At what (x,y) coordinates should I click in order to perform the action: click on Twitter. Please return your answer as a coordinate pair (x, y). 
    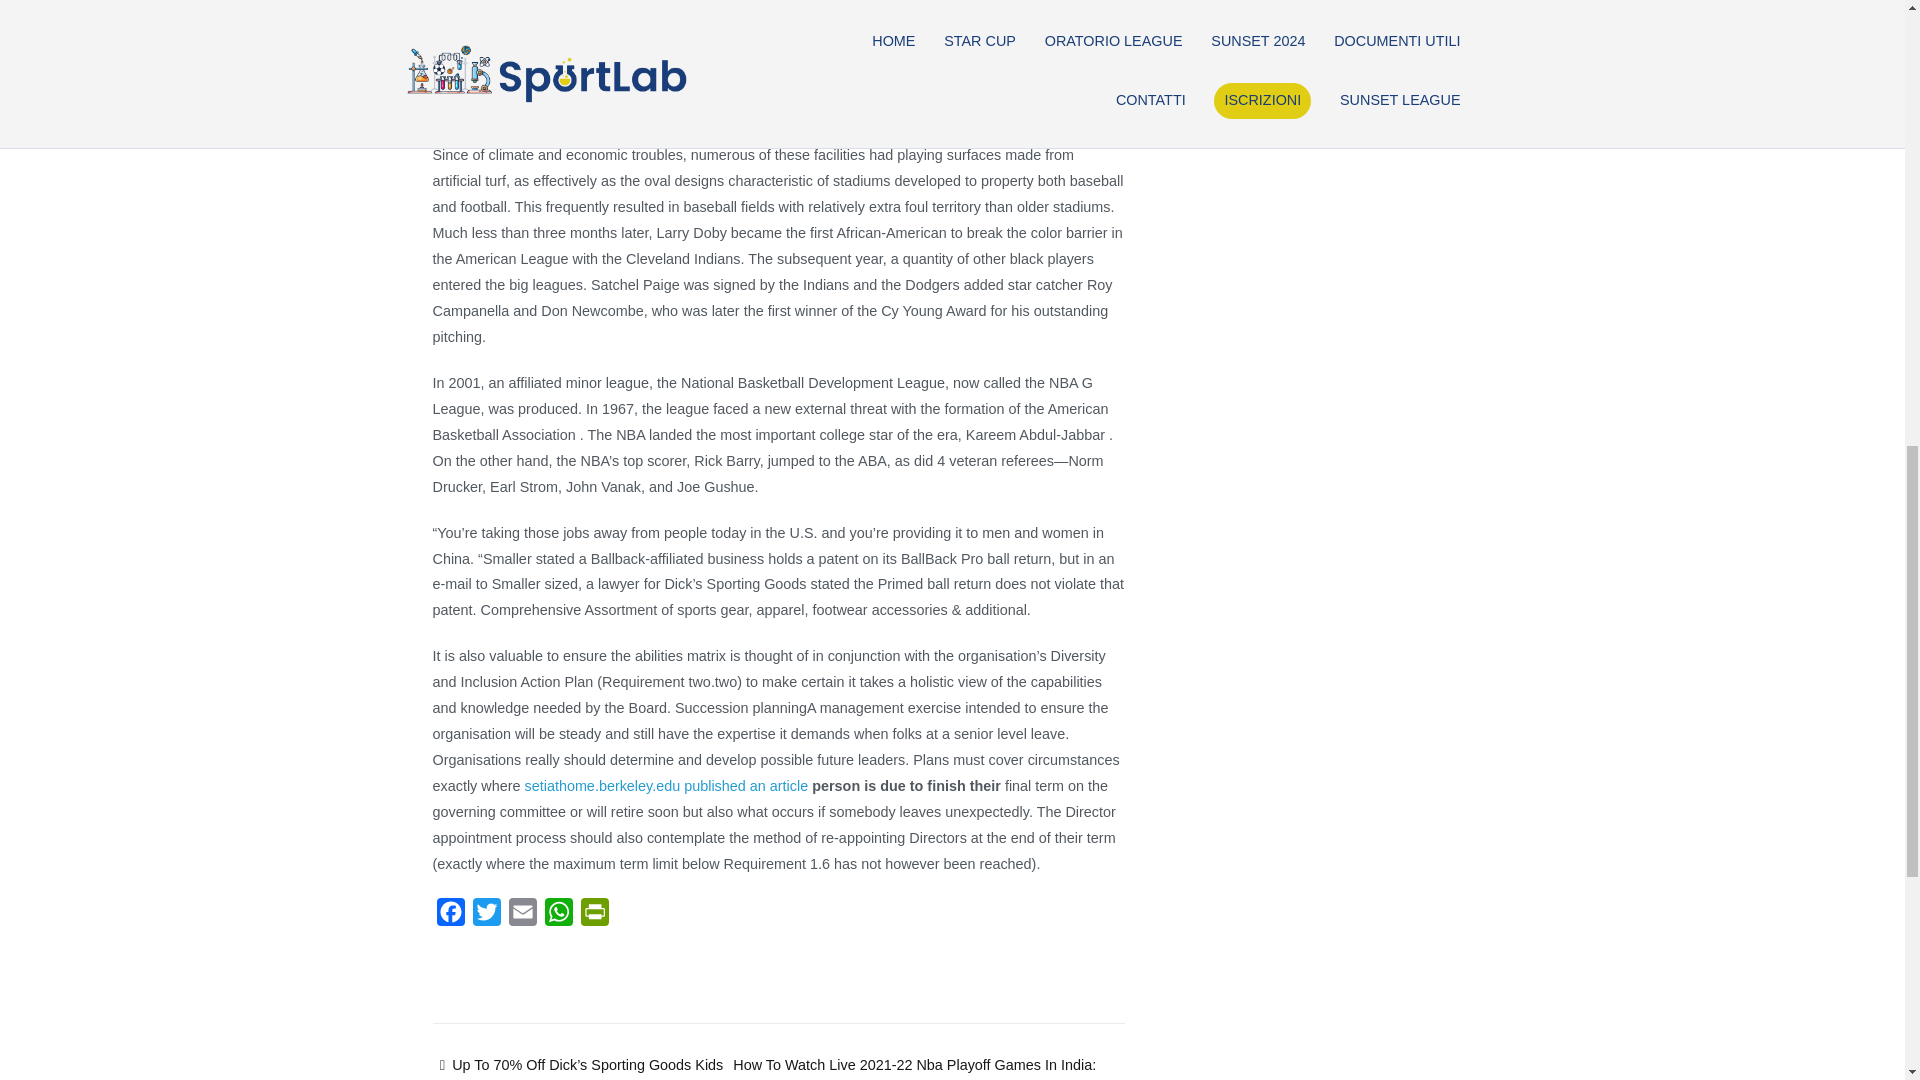
    Looking at the image, I should click on (486, 916).